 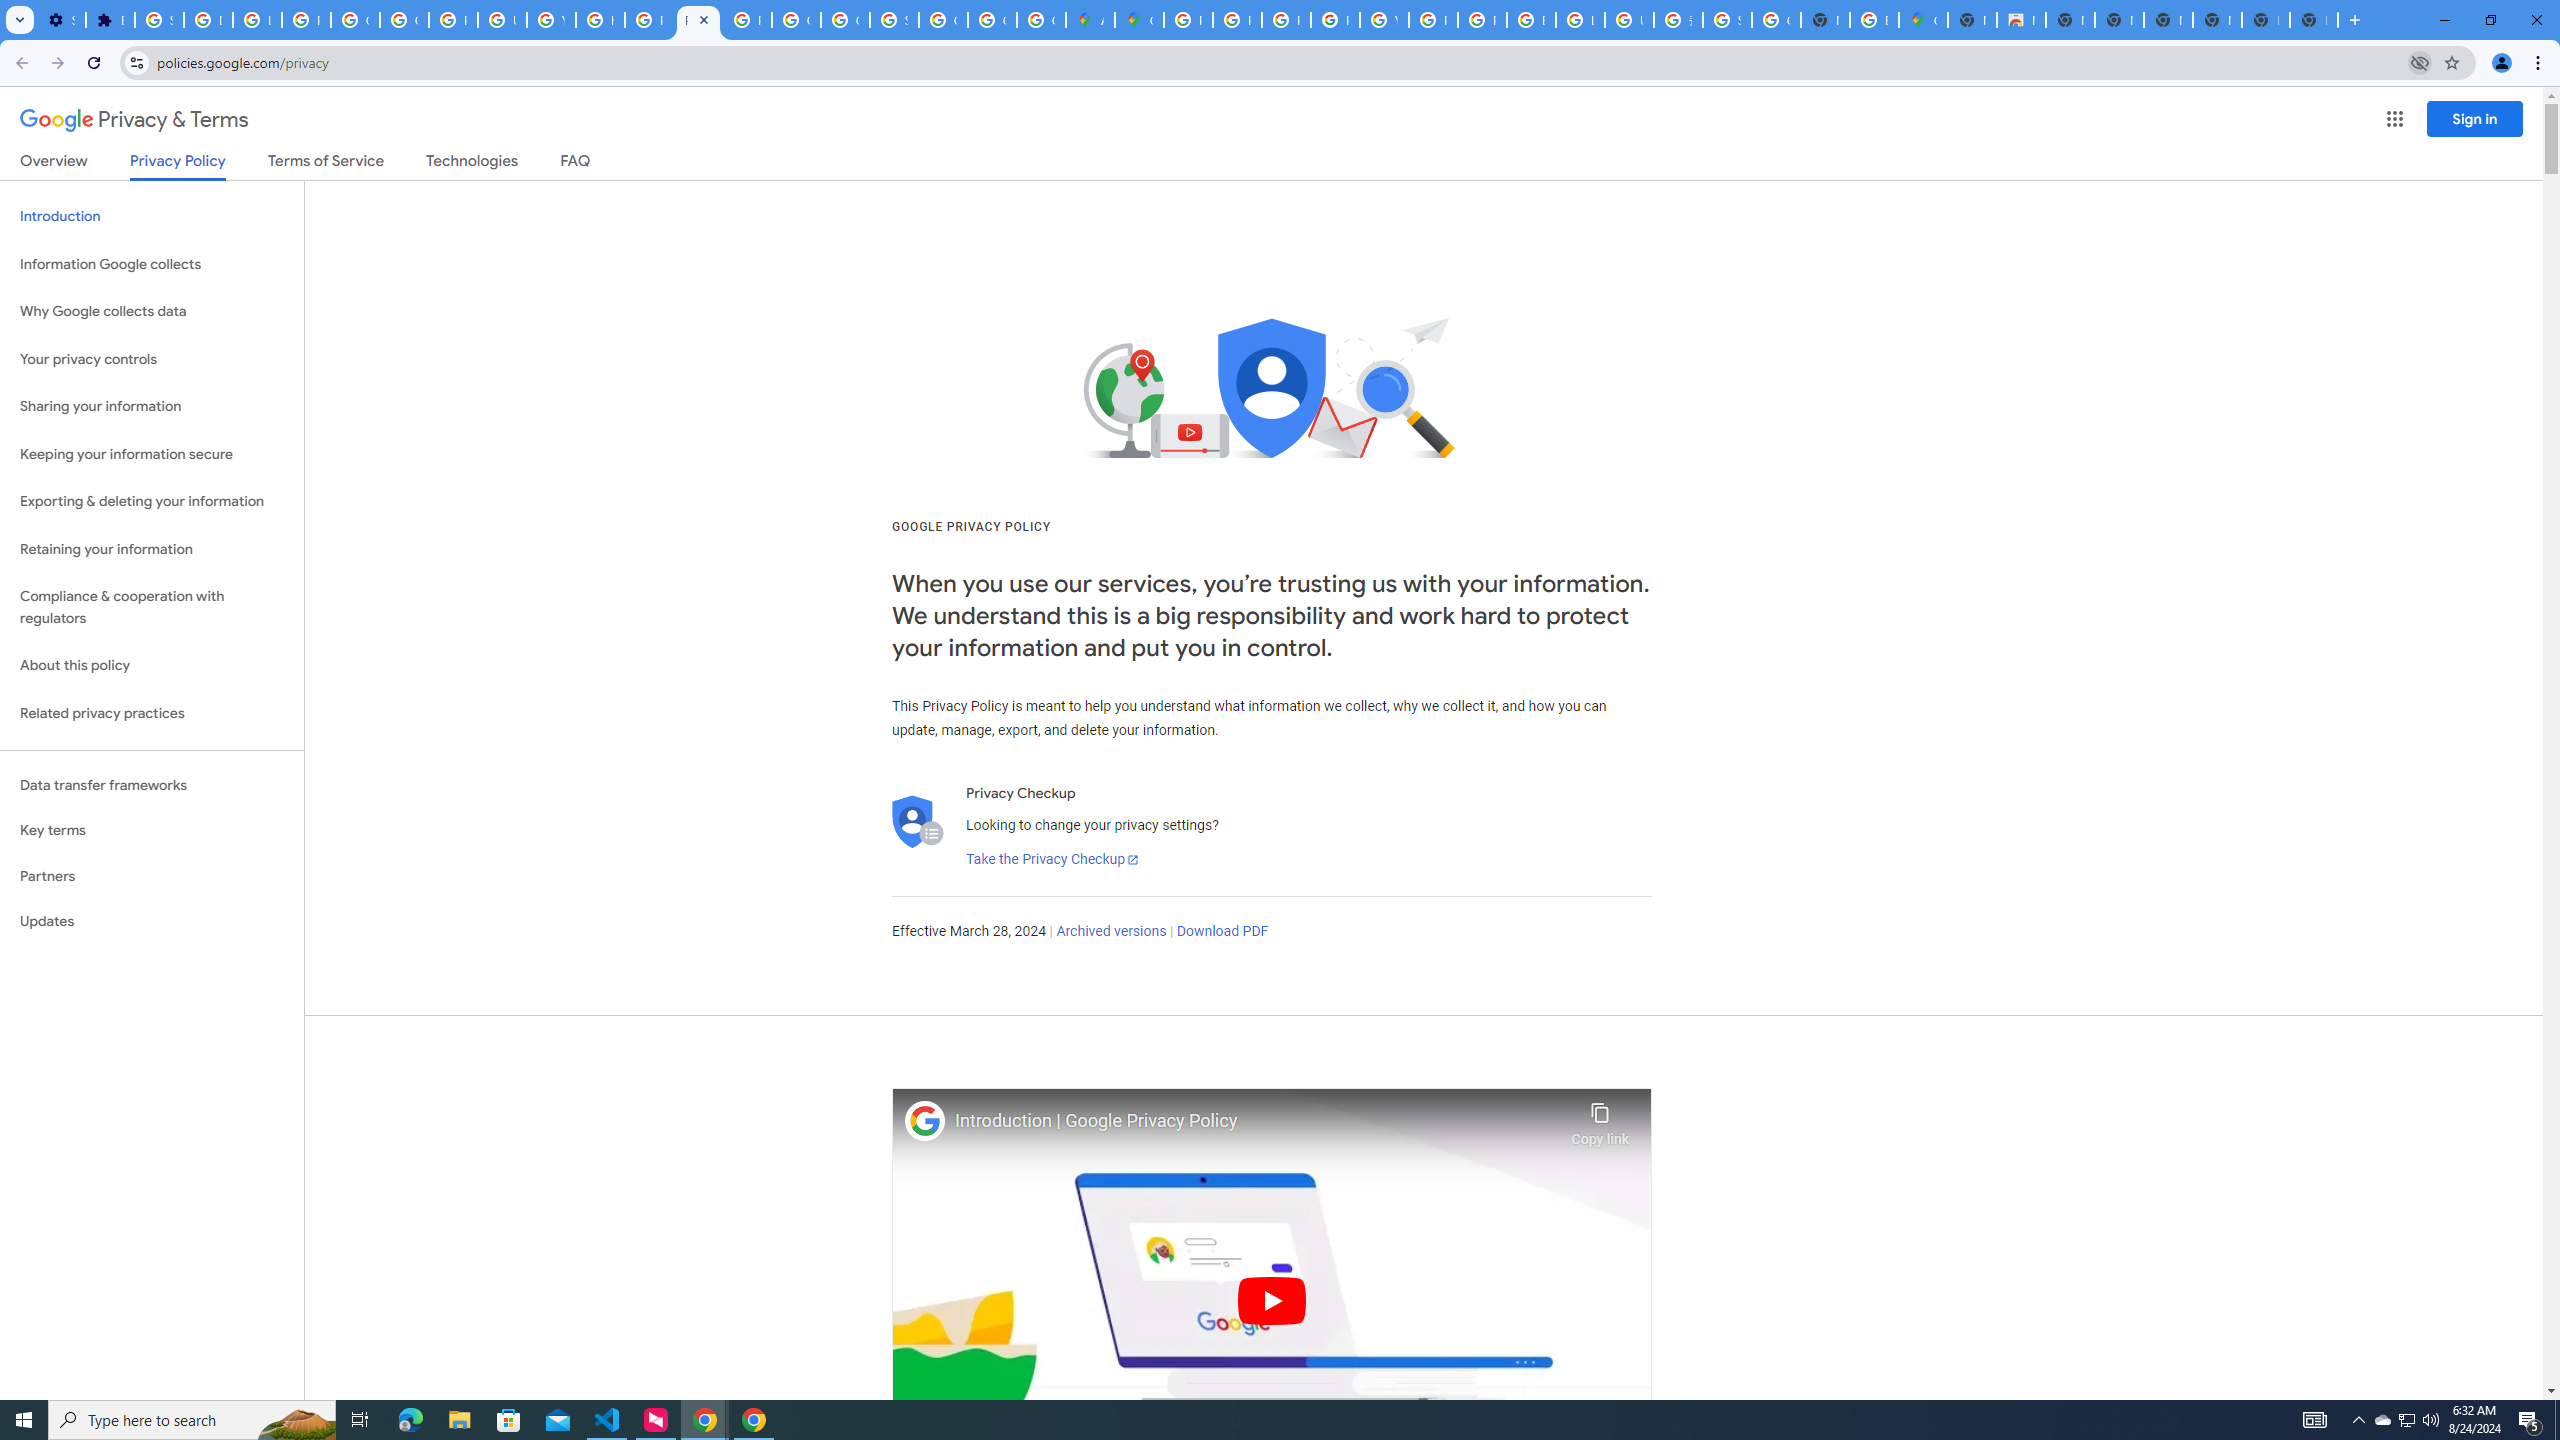 I want to click on Updates, so click(x=152, y=921).